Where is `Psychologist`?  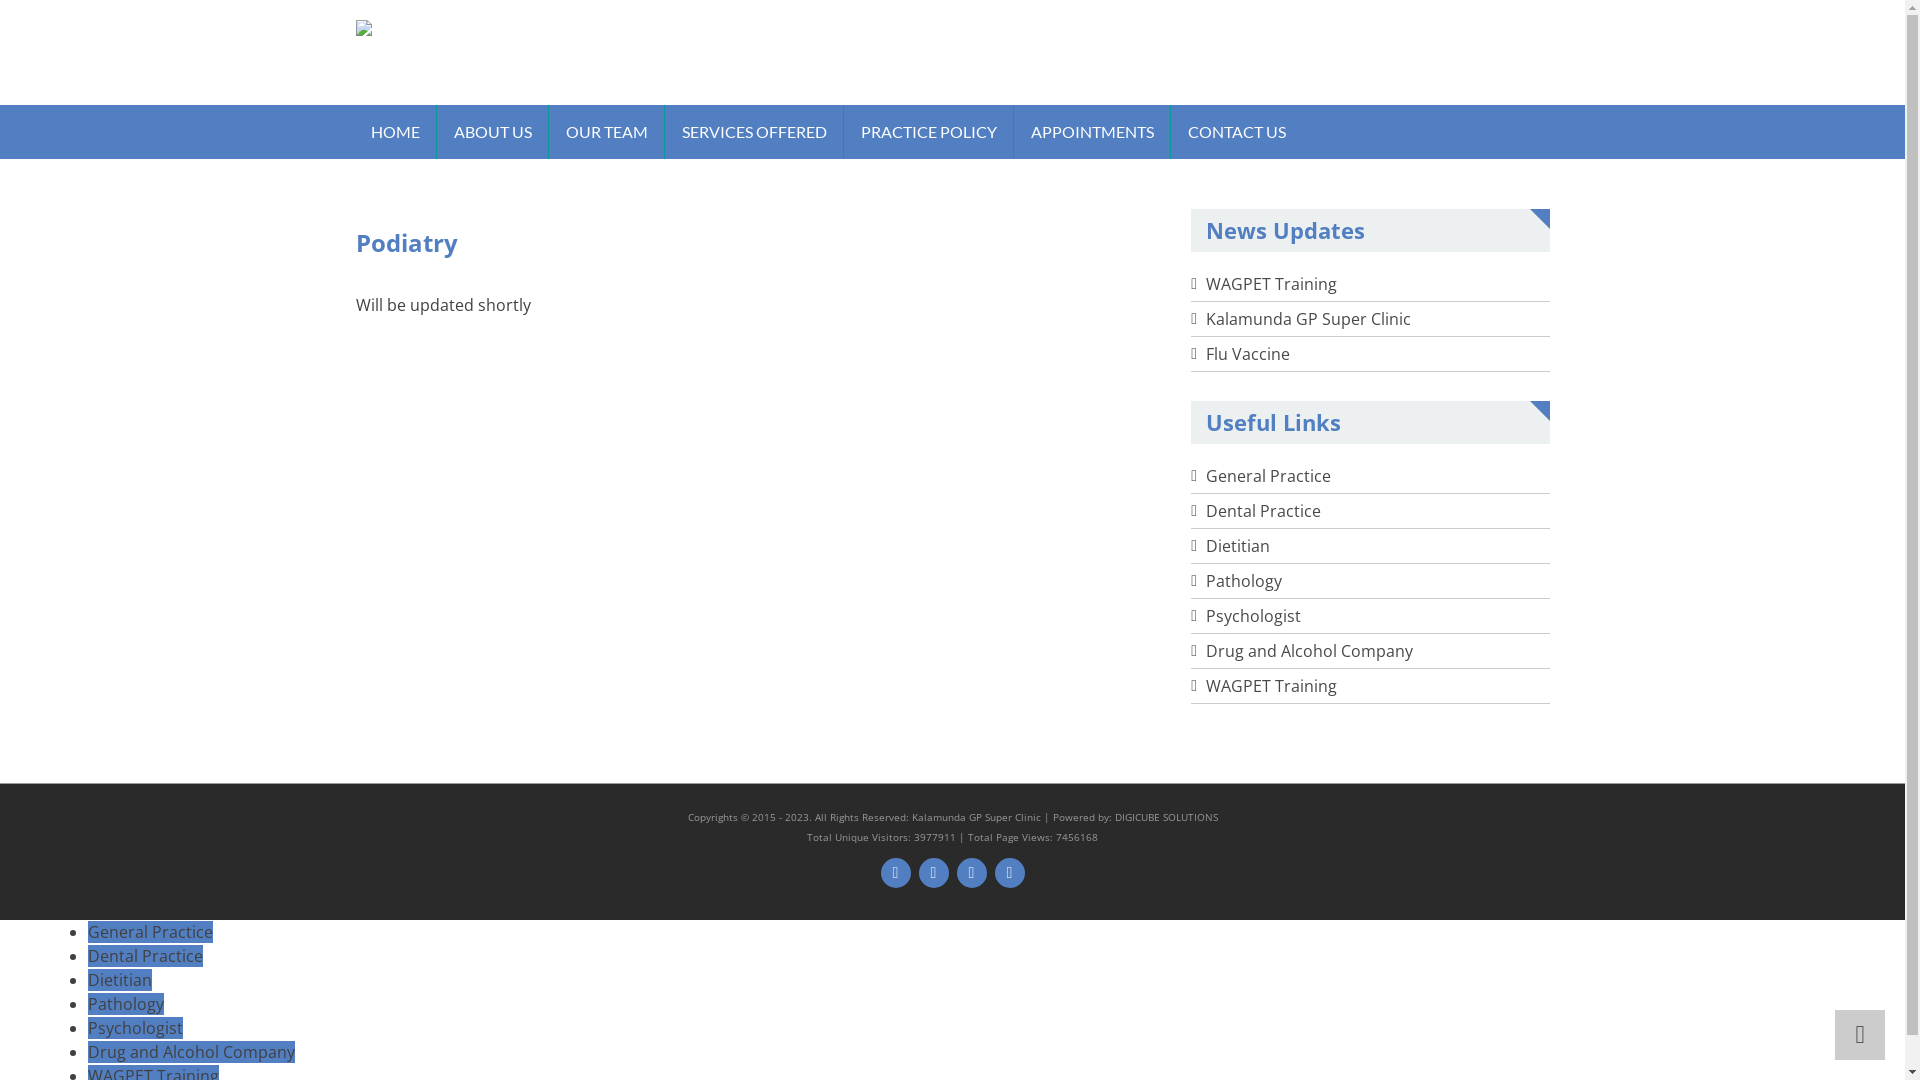 Psychologist is located at coordinates (1254, 616).